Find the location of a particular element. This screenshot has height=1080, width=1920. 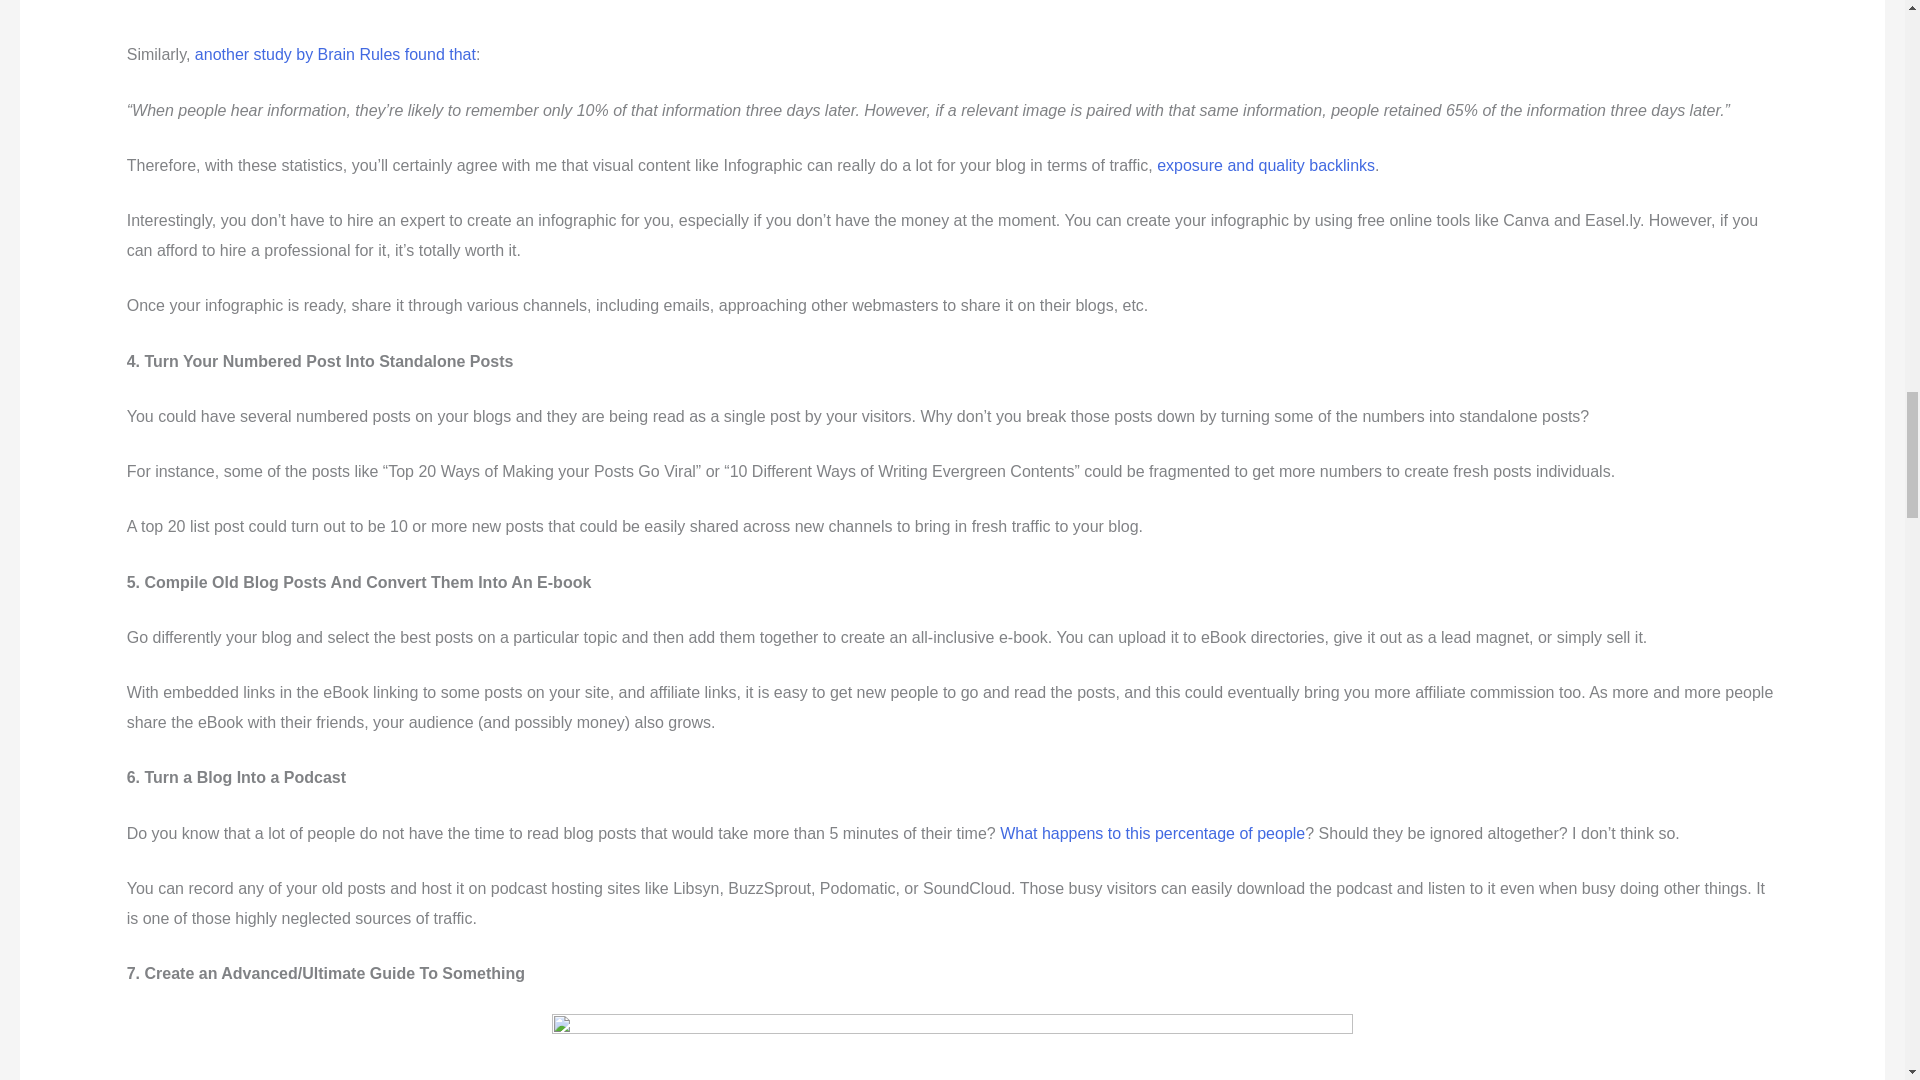

exposure and quality backlinks is located at coordinates (1266, 164).